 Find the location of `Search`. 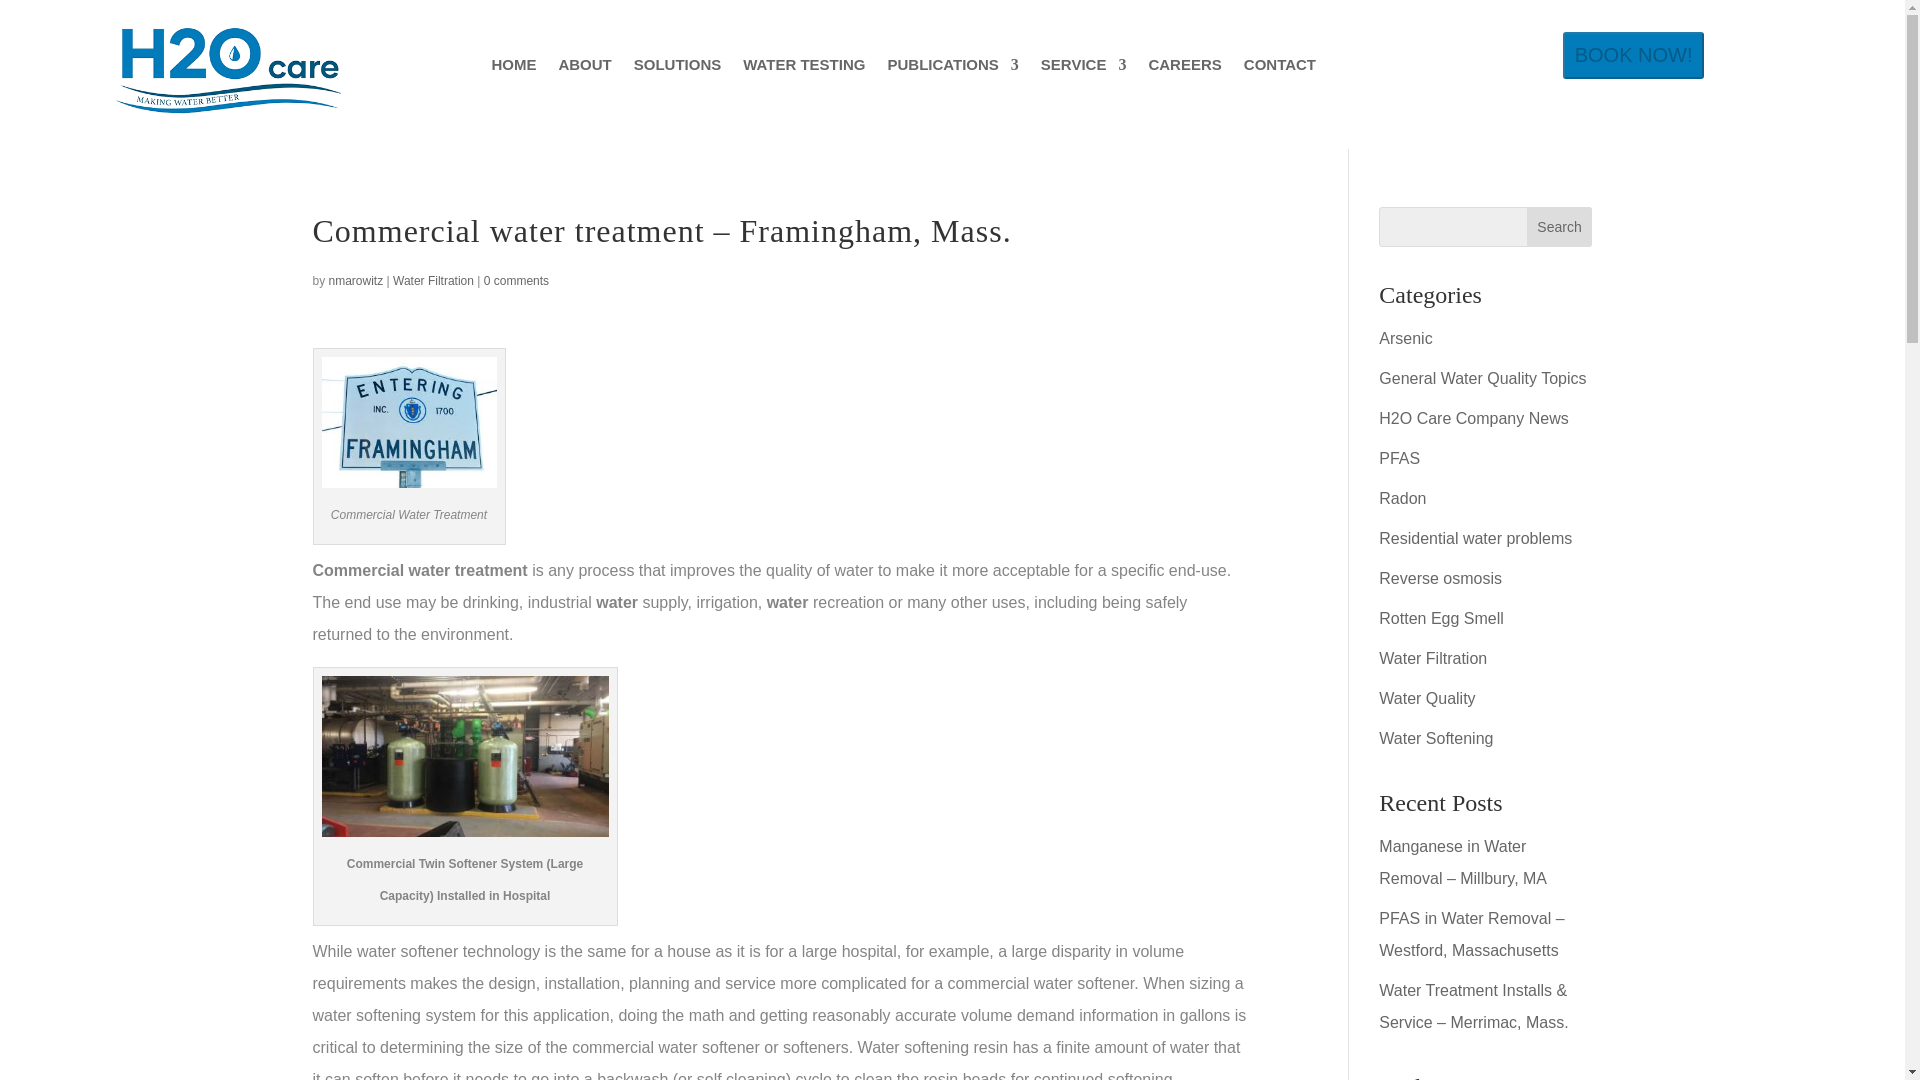

Search is located at coordinates (1560, 227).